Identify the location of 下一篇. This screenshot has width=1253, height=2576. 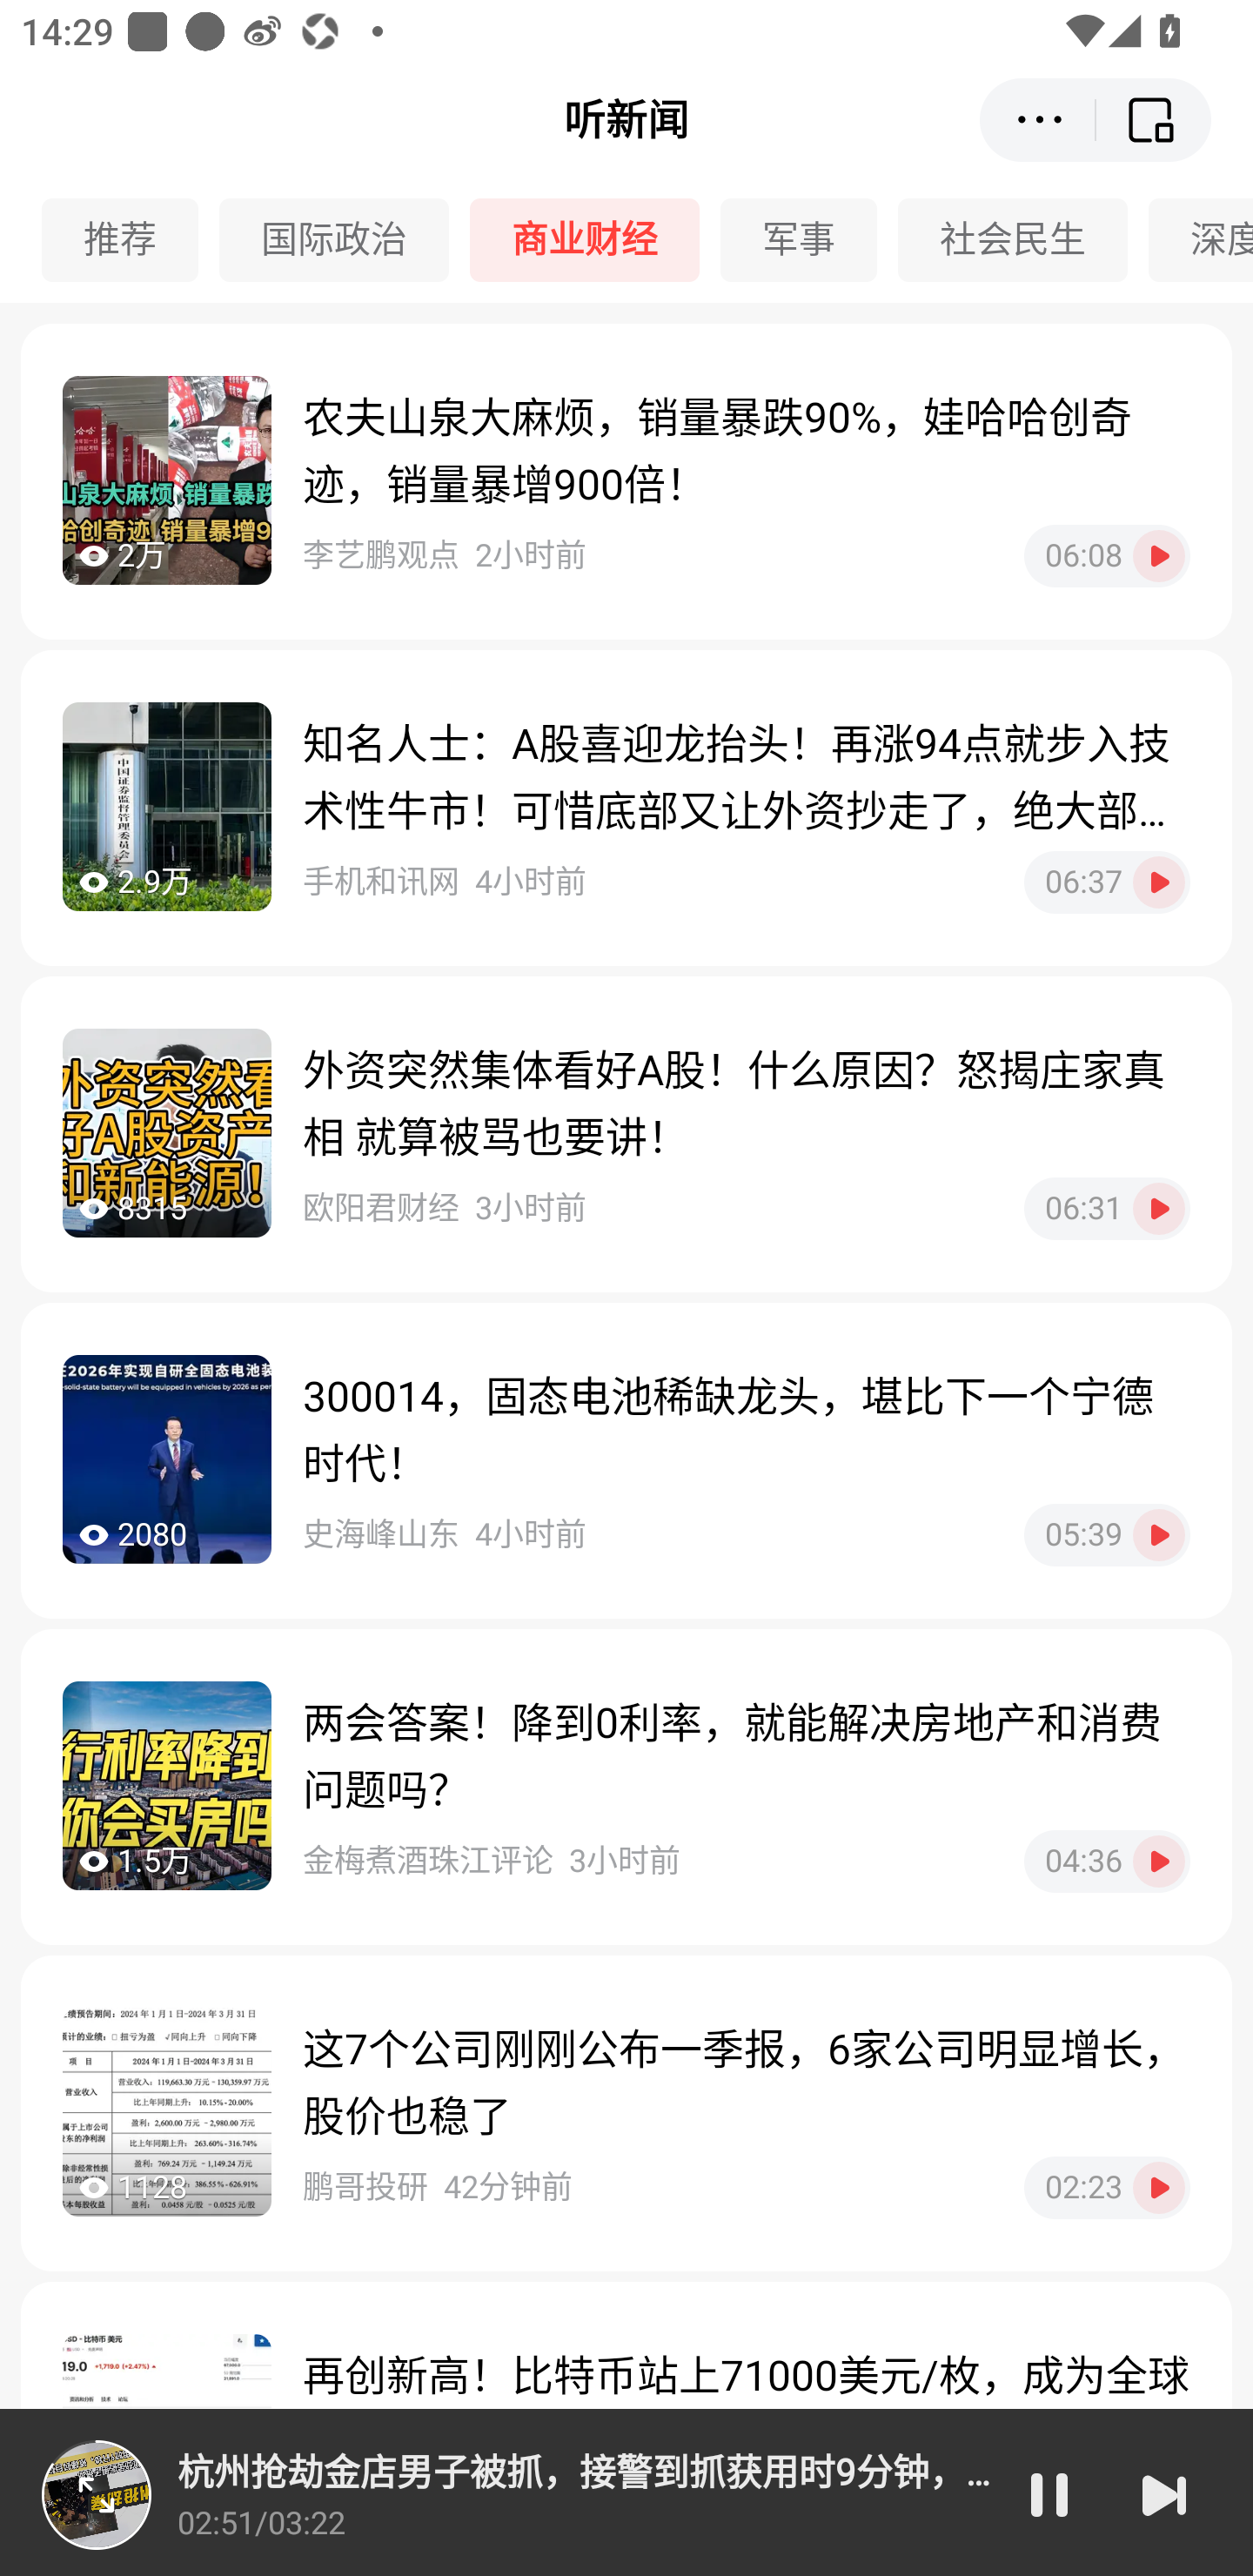
(1164, 2494).